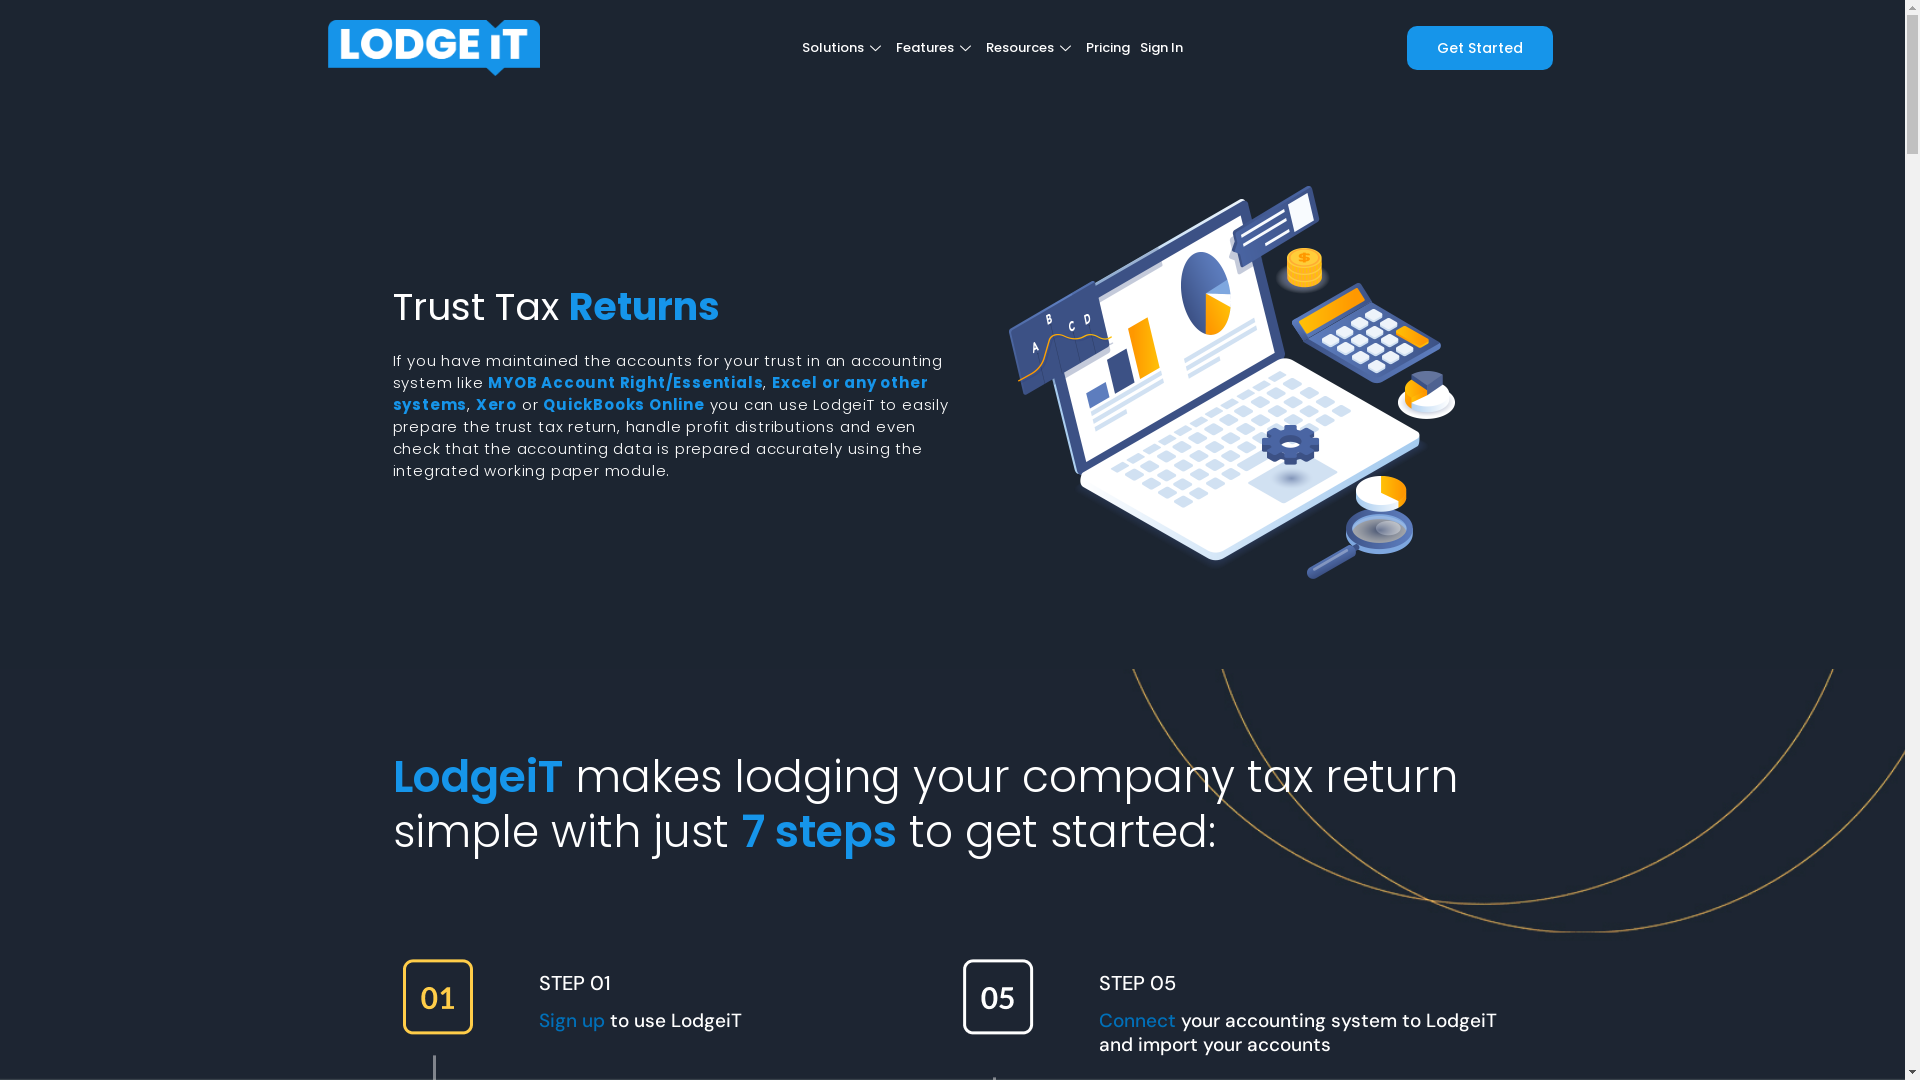 The height and width of the screenshot is (1080, 1920). What do you see at coordinates (1480, 48) in the screenshot?
I see `Get Started` at bounding box center [1480, 48].